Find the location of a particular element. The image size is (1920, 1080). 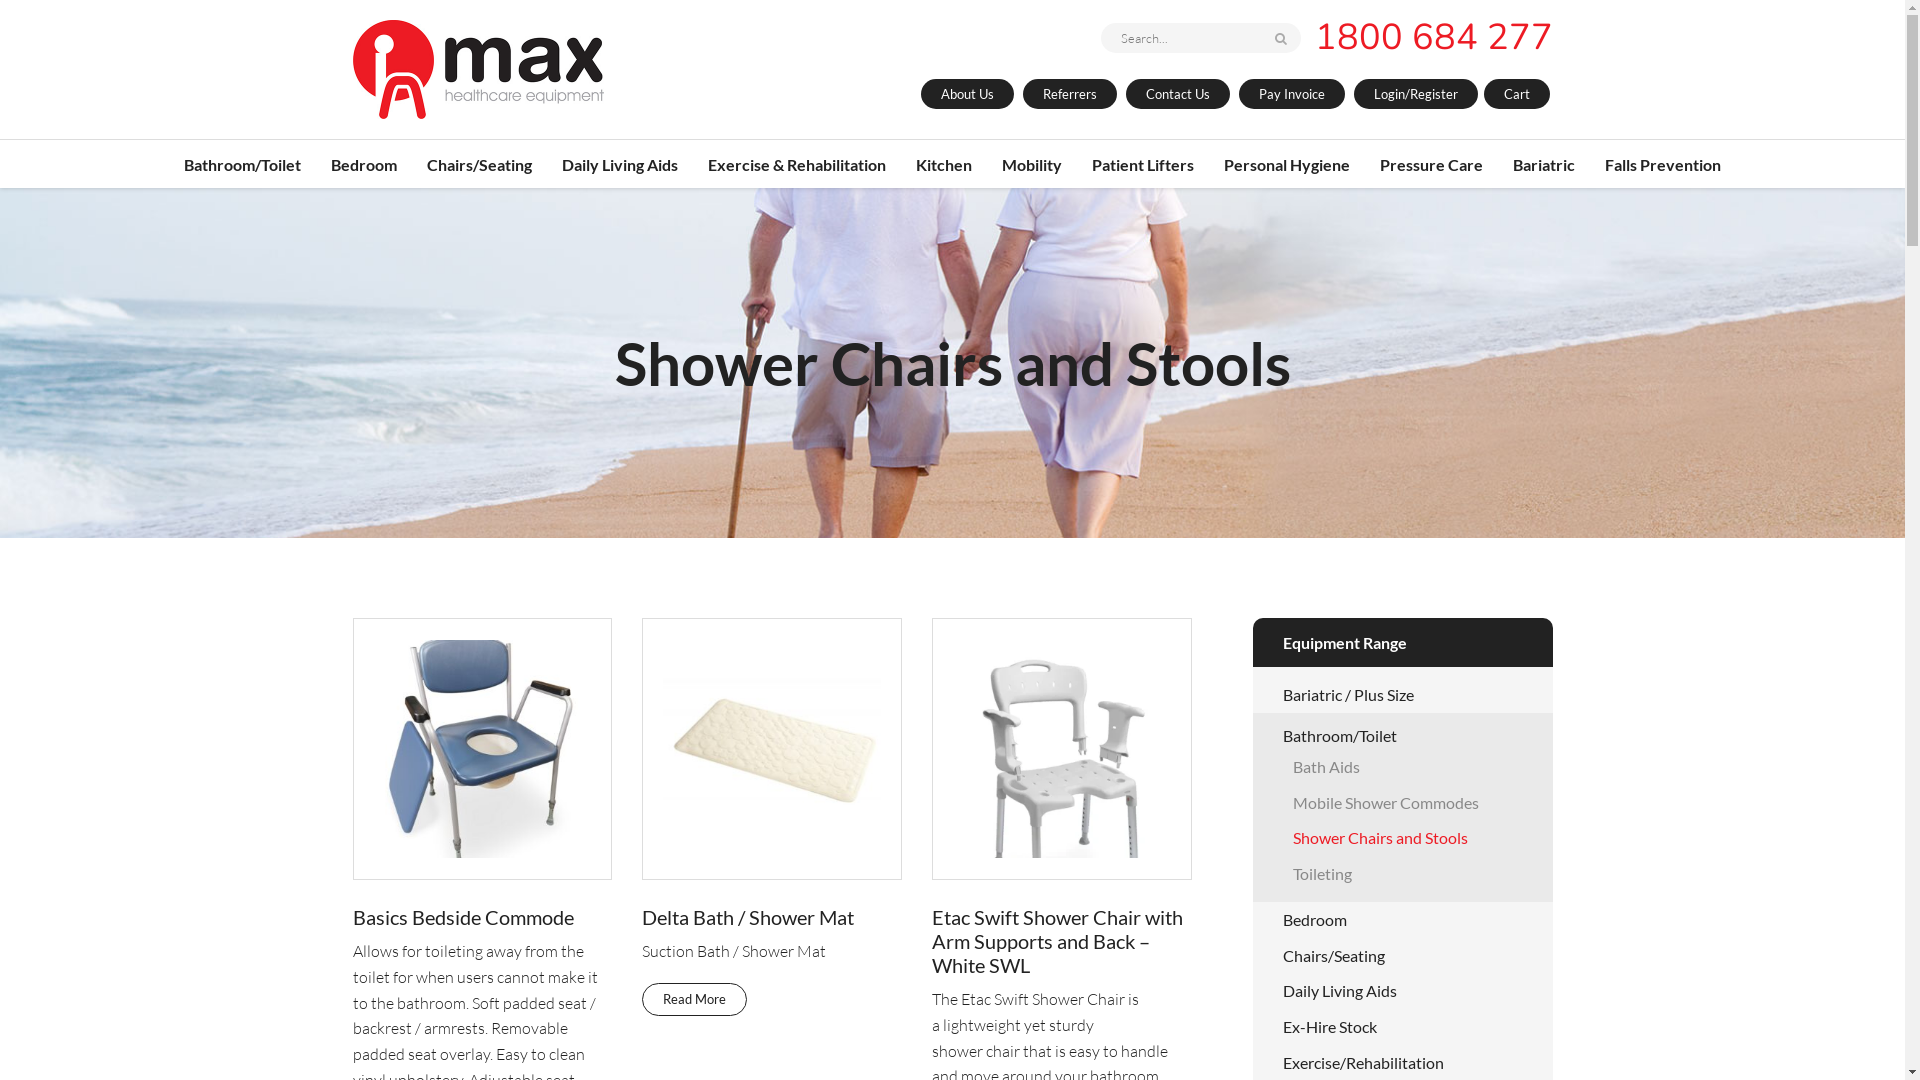

Exercise/Rehabilitation is located at coordinates (1362, 1062).